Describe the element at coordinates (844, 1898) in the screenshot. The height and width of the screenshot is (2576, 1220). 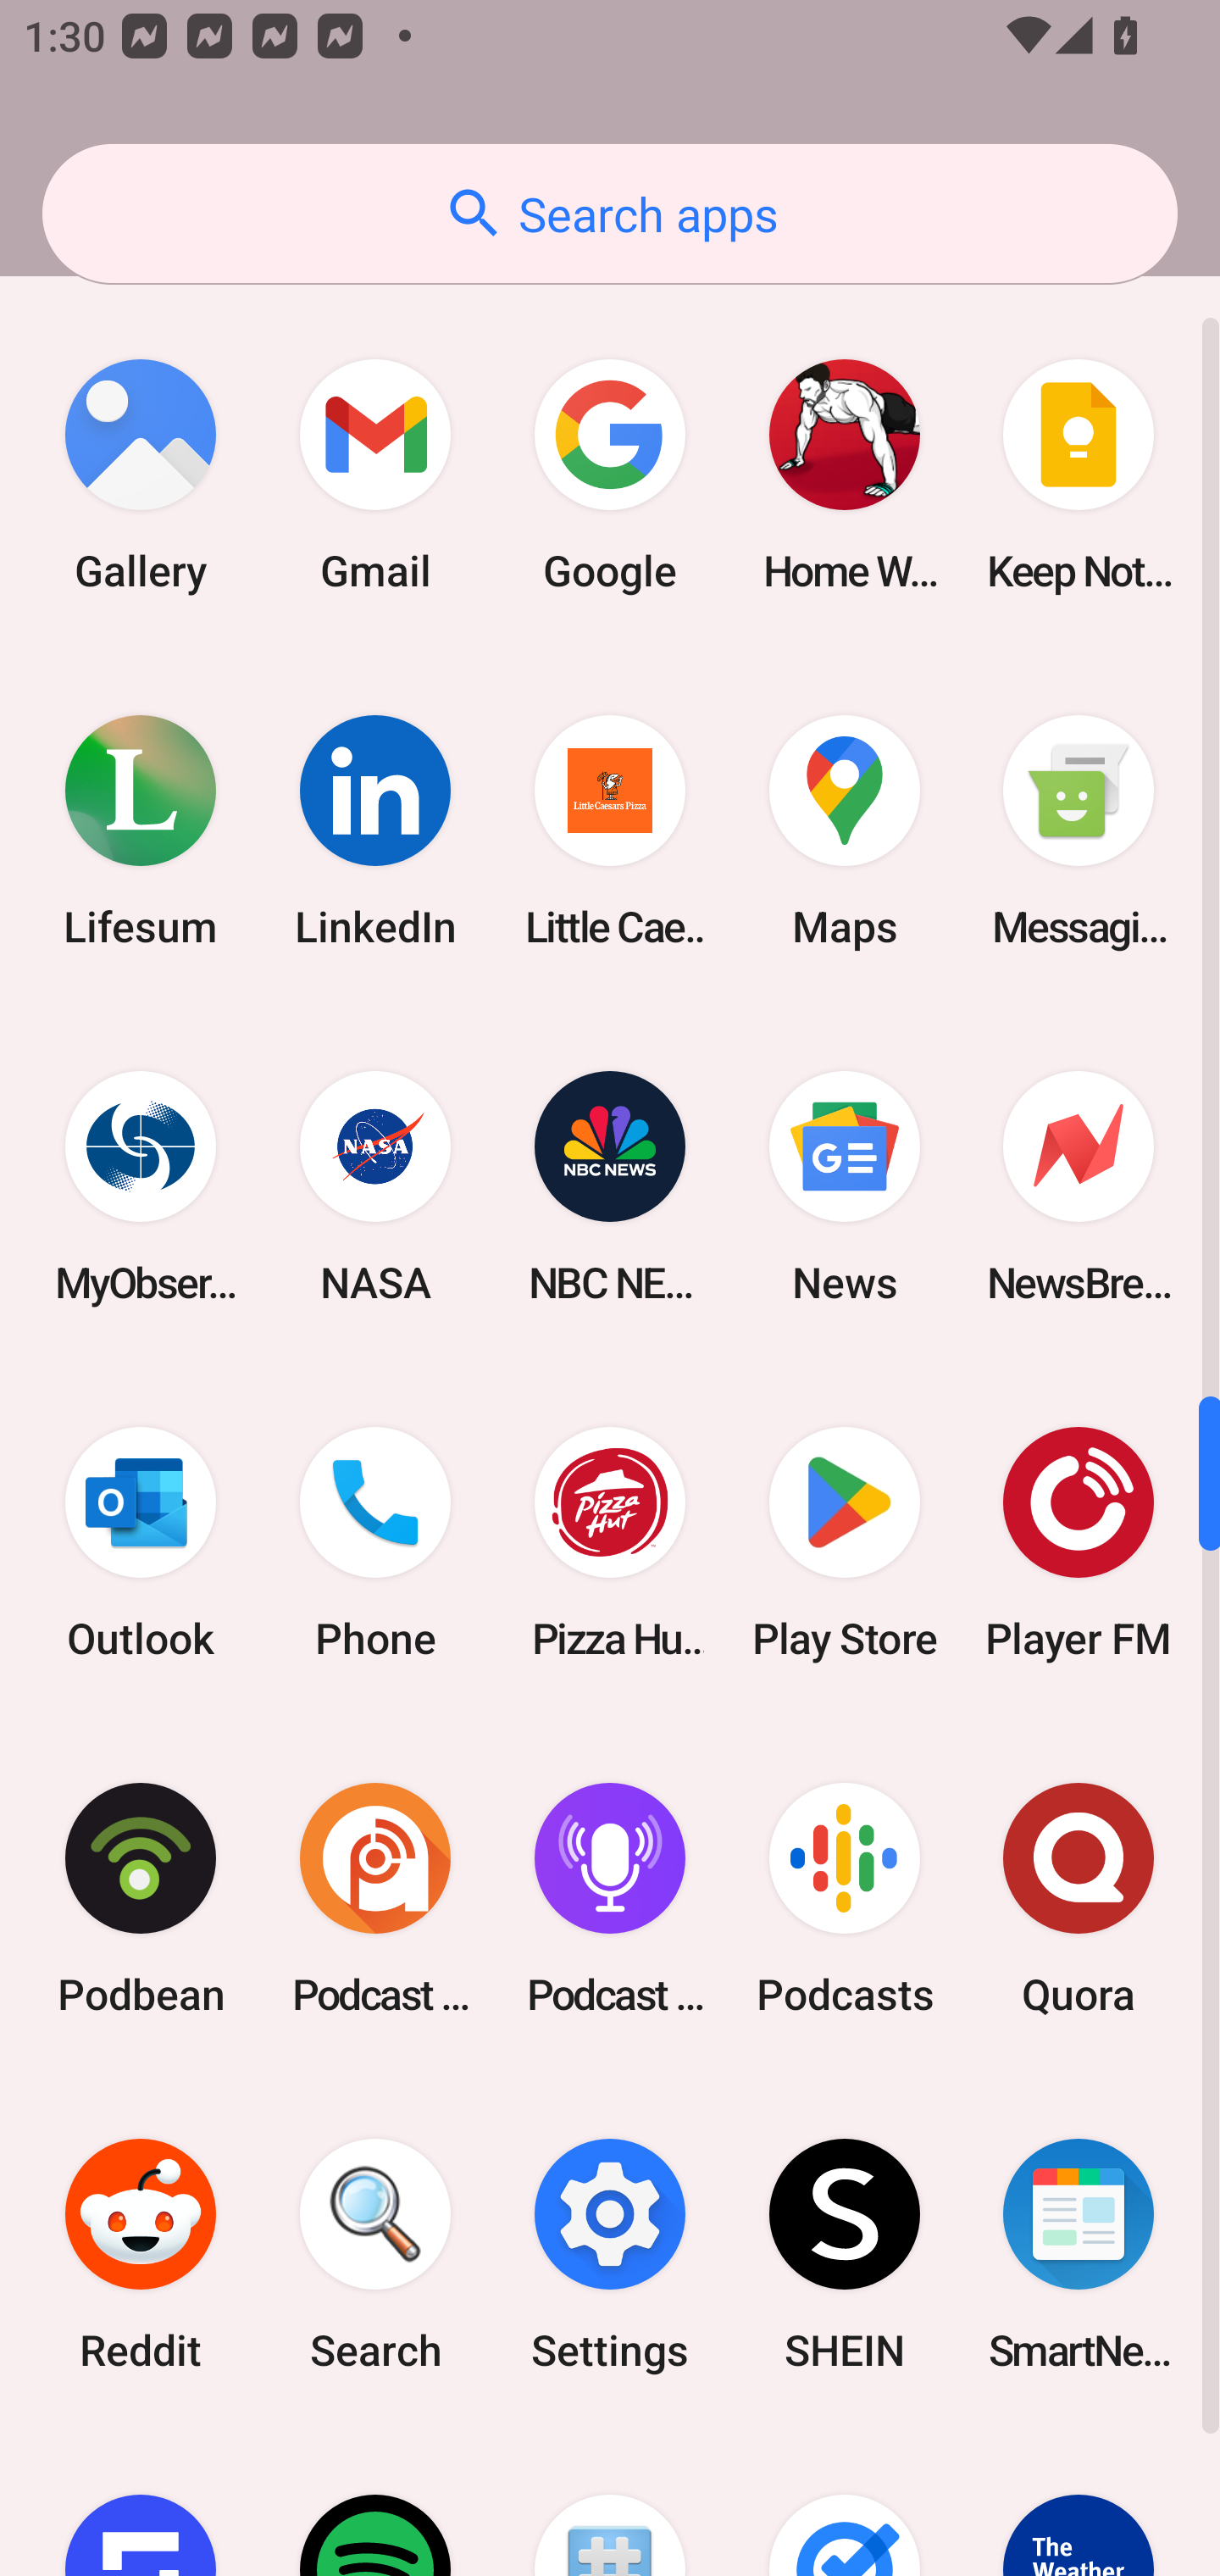
I see `Podcasts` at that location.